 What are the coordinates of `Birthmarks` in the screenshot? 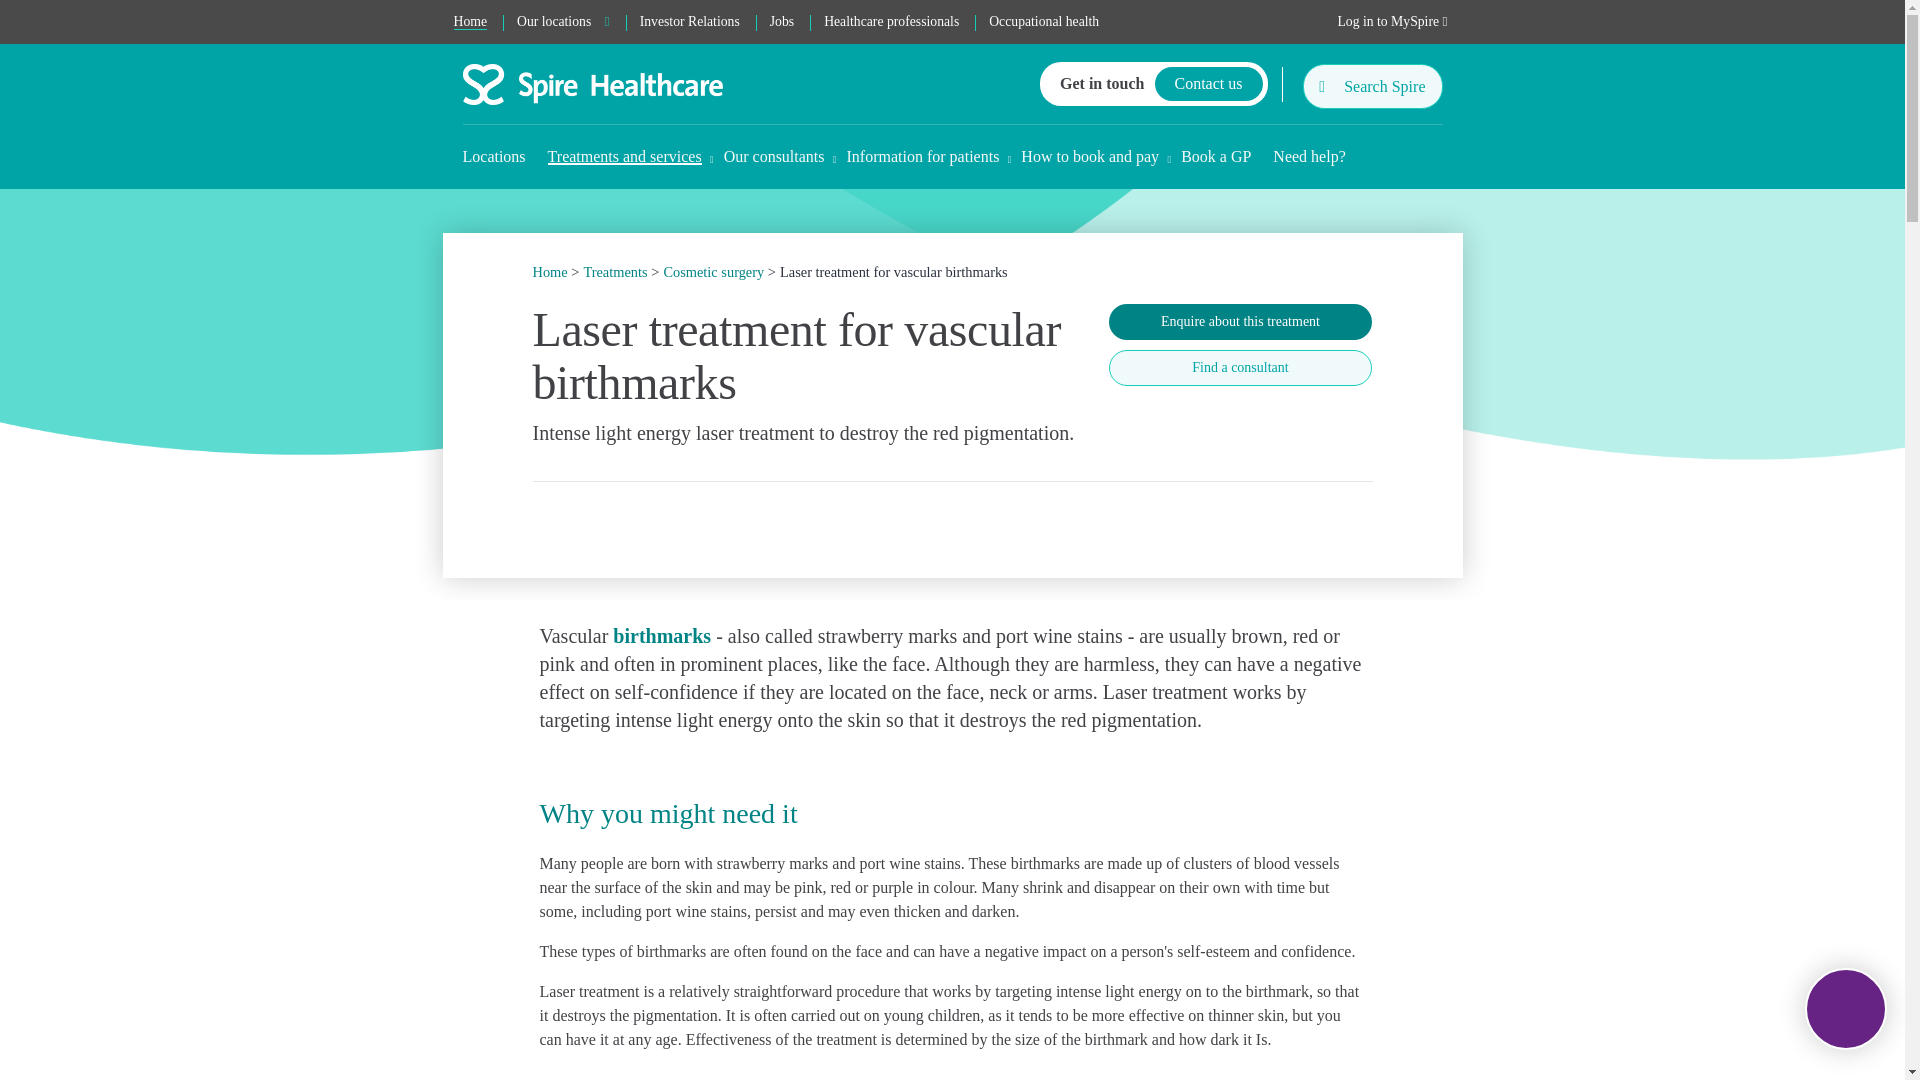 It's located at (661, 636).